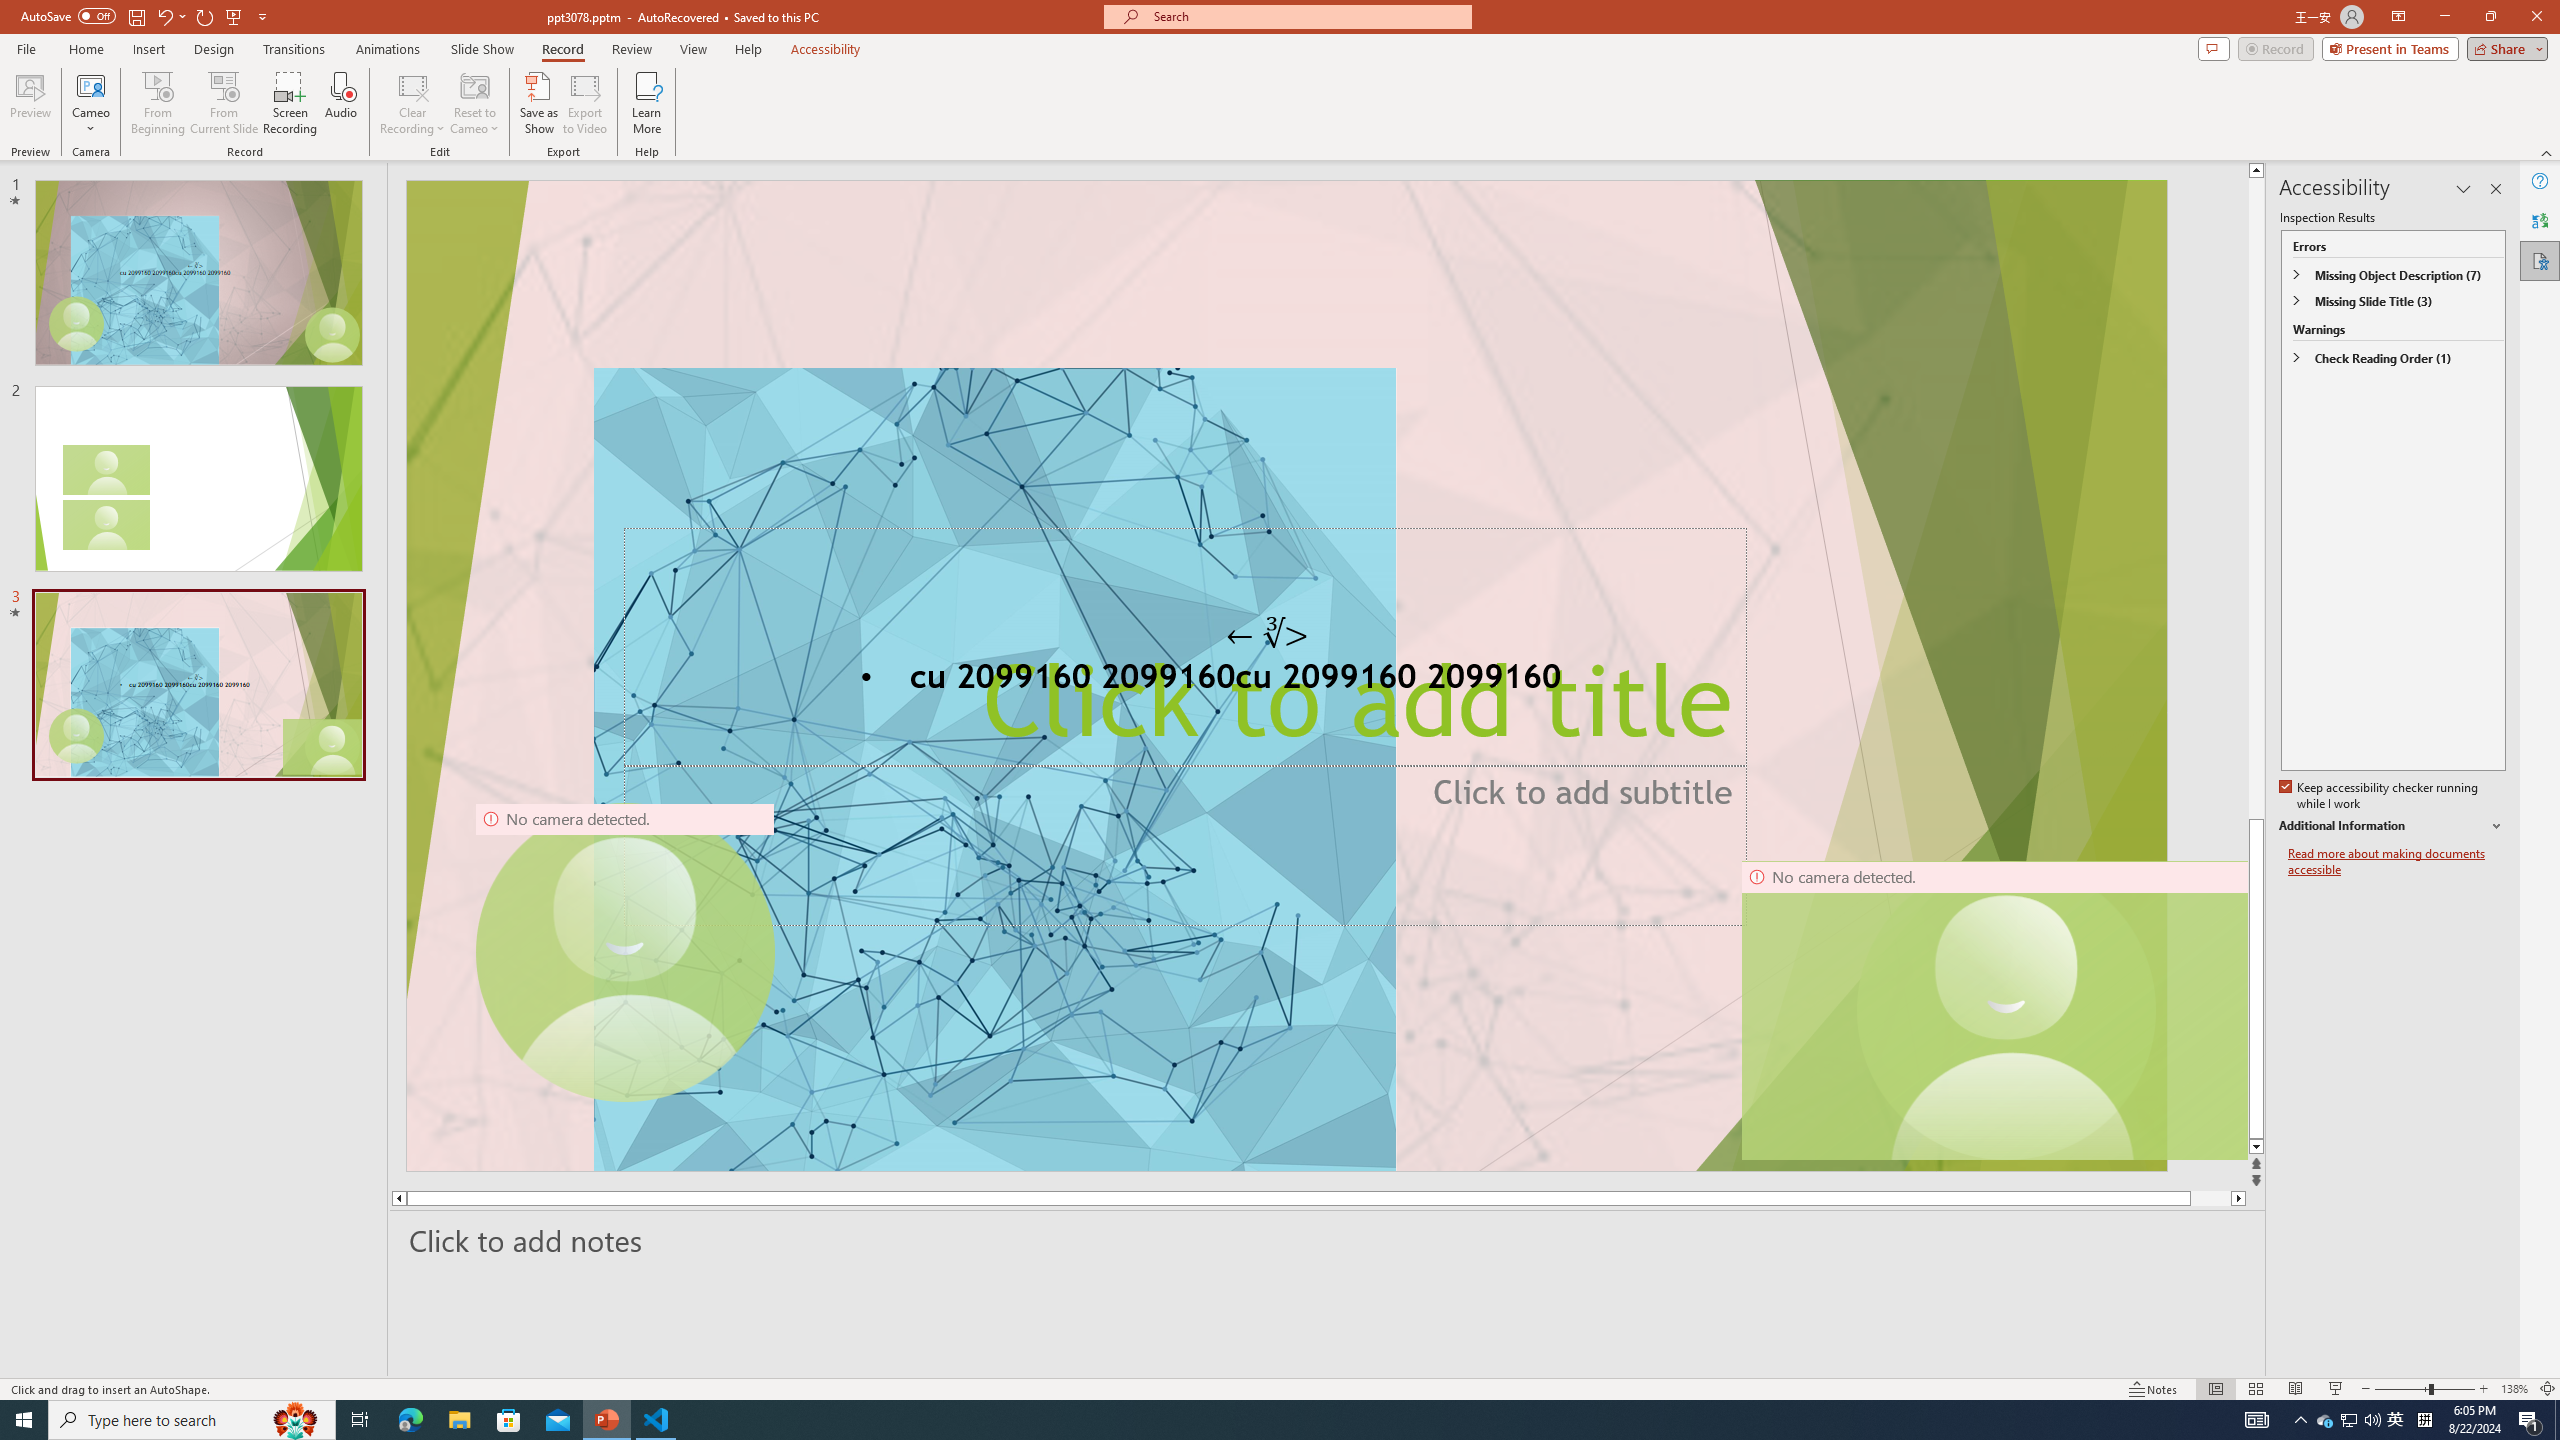 This screenshot has height=1440, width=2560. Describe the element at coordinates (206, 16) in the screenshot. I see `Redo` at that location.